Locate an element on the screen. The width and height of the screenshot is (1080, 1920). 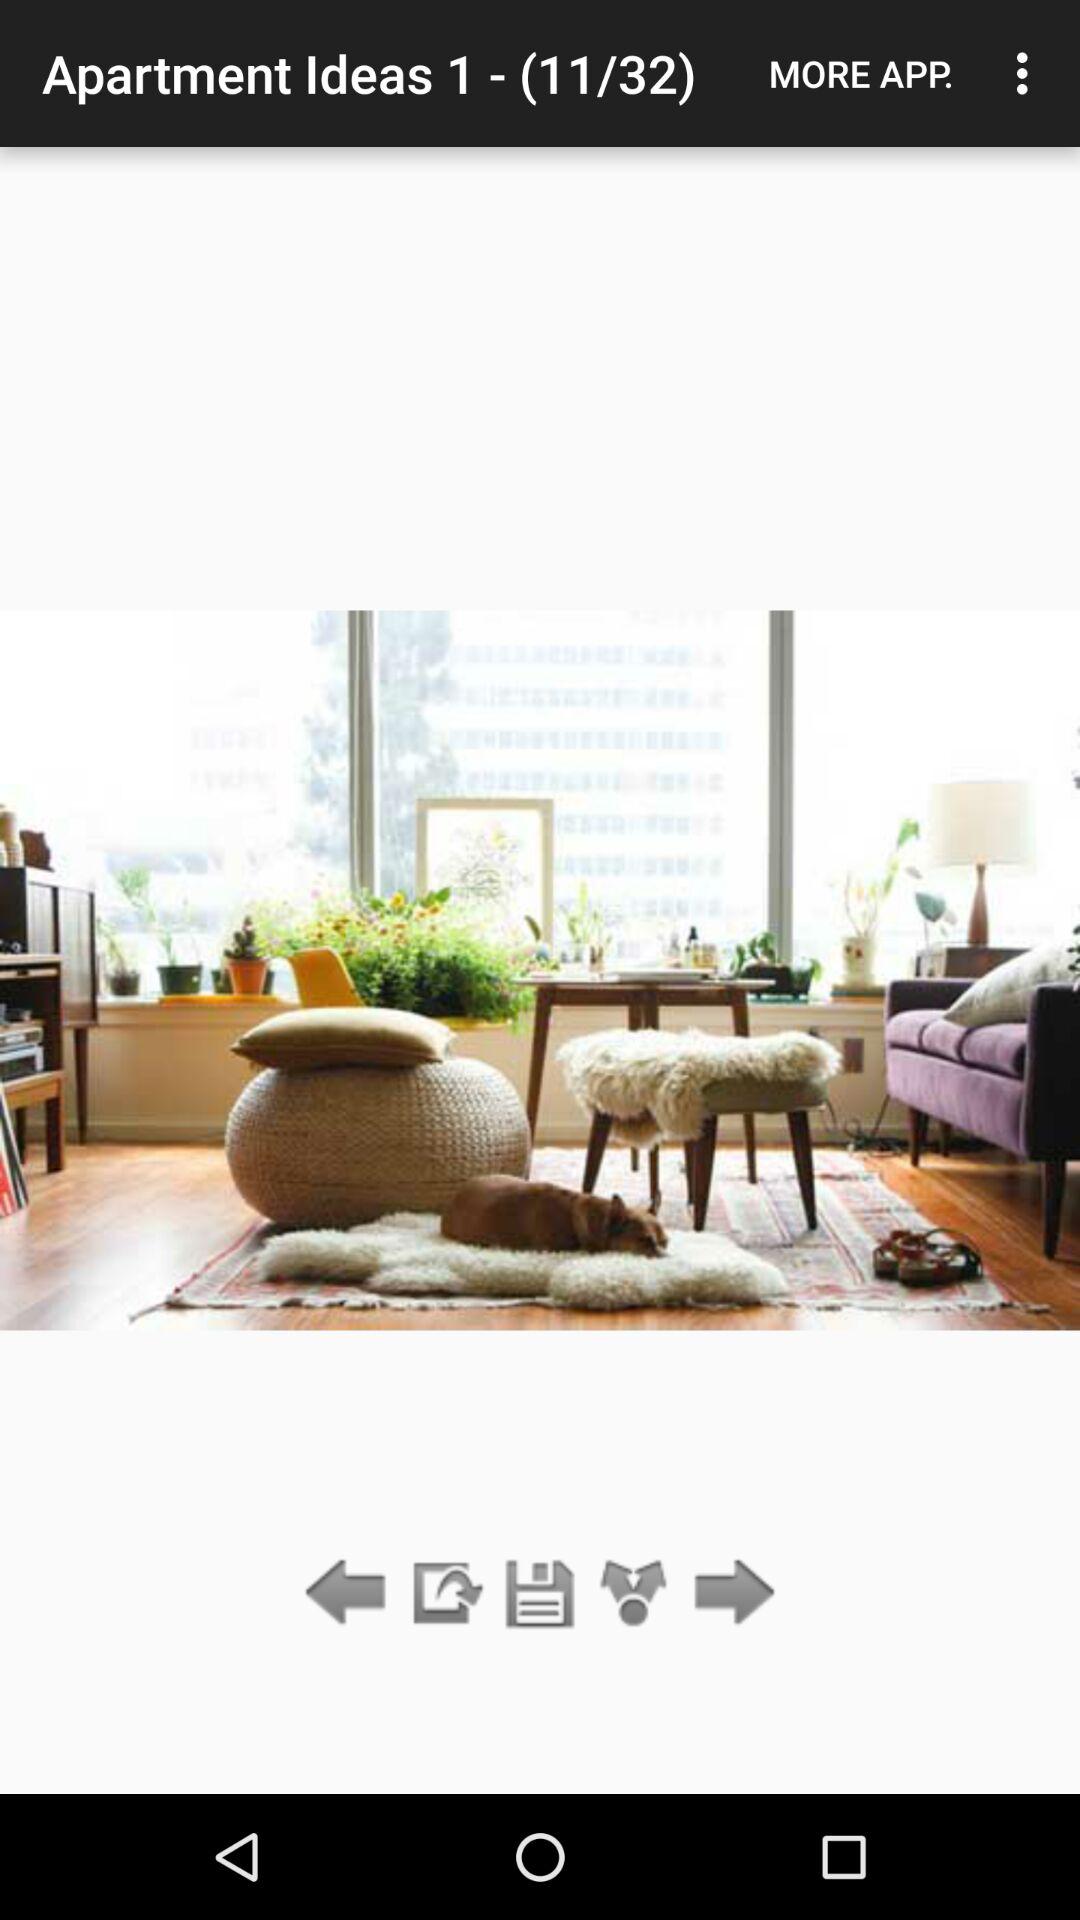
turn off icon below apartment ideas 1 item is located at coordinates (540, 1594).